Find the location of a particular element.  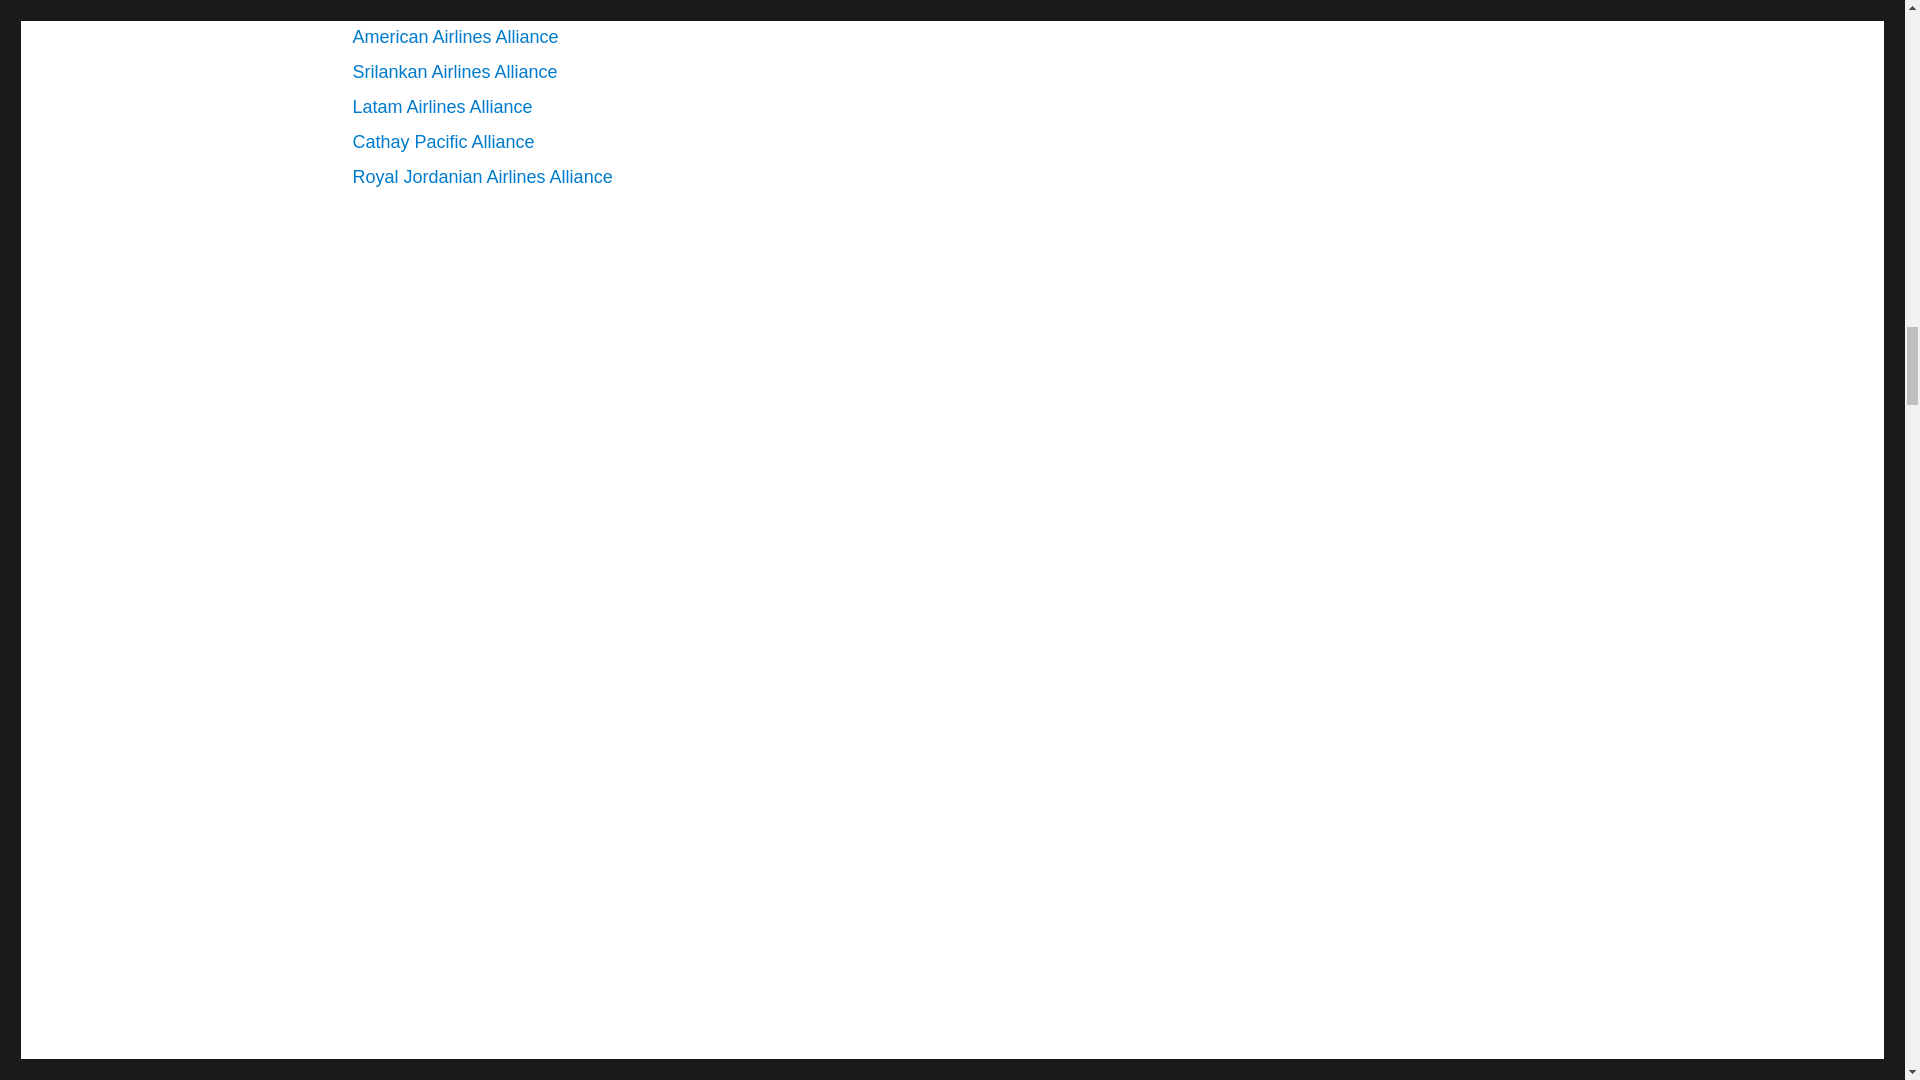

Royal Jordanian Airlines Alliance is located at coordinates (482, 176).